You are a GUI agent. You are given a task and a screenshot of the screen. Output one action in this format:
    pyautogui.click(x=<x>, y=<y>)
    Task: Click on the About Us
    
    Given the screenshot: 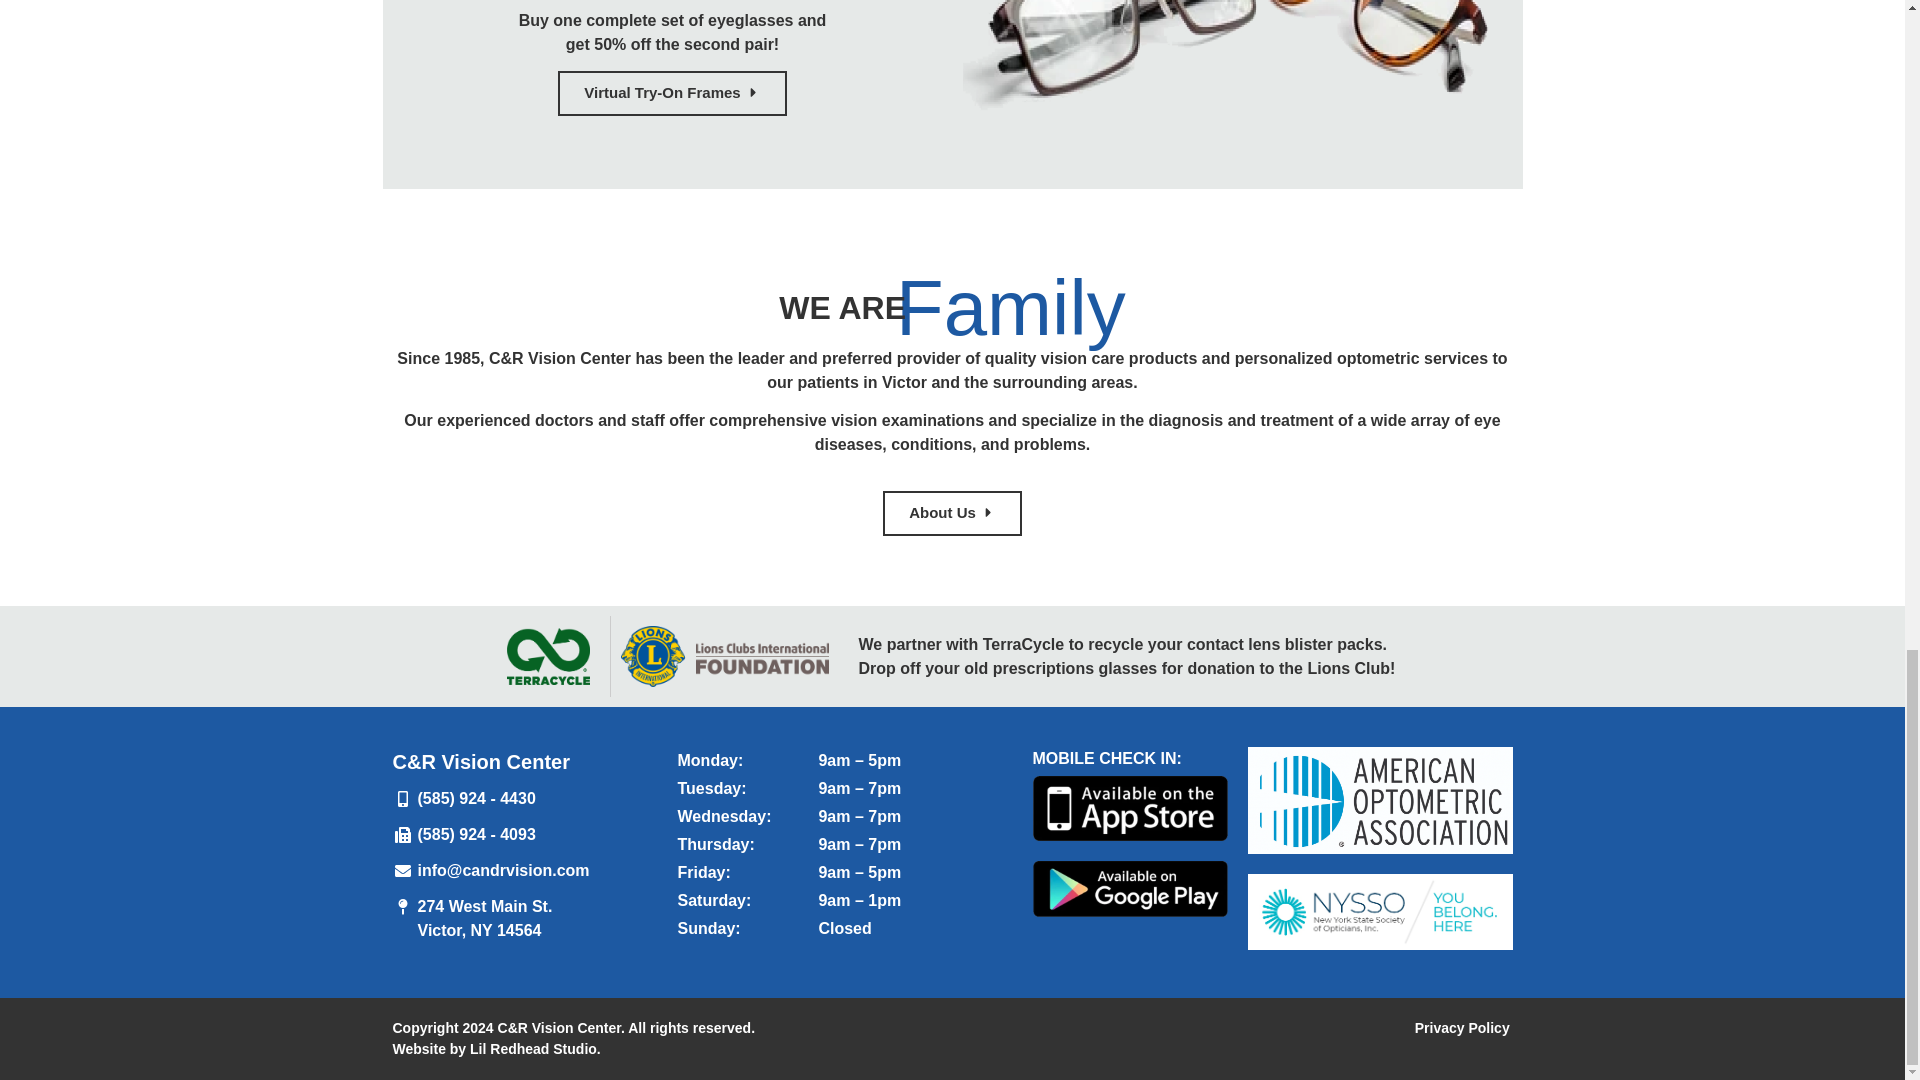 What is the action you would take?
    pyautogui.click(x=952, y=513)
    